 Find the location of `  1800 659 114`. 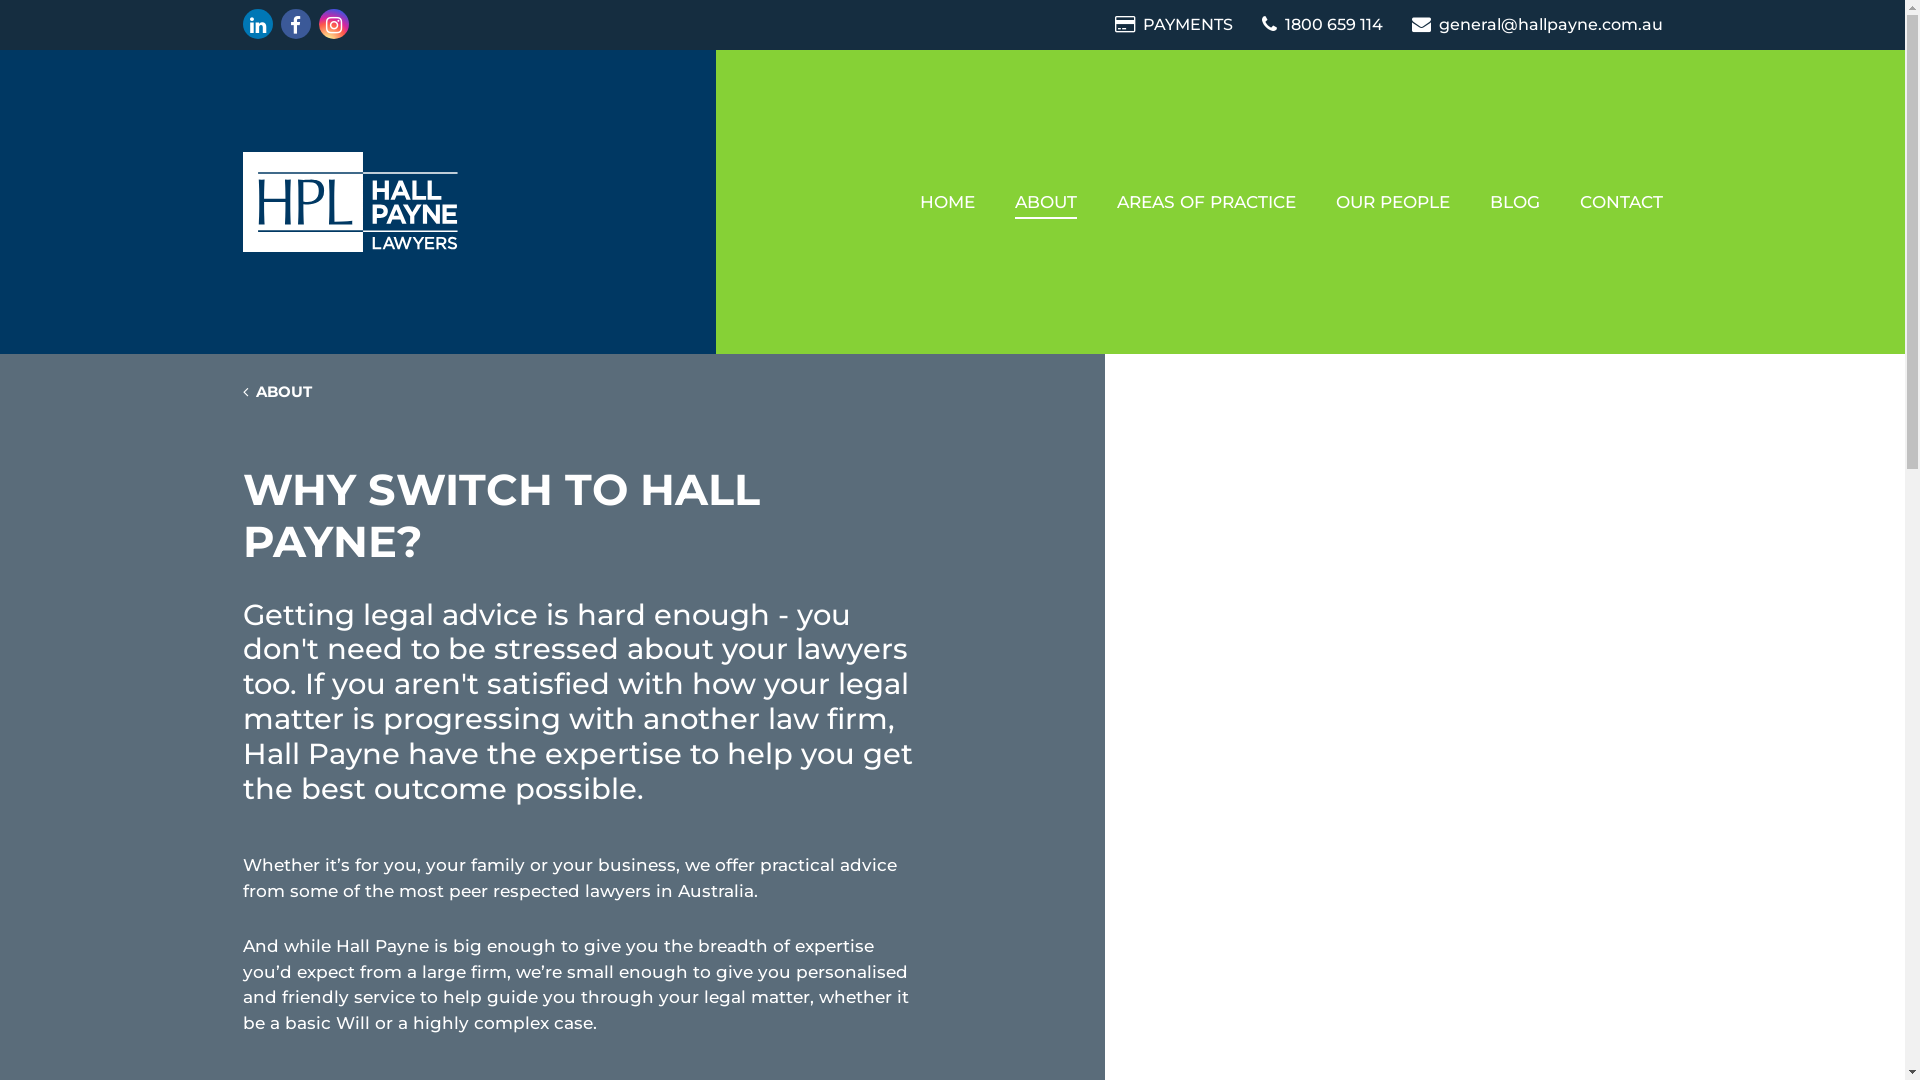

  1800 659 114 is located at coordinates (1324, 24).